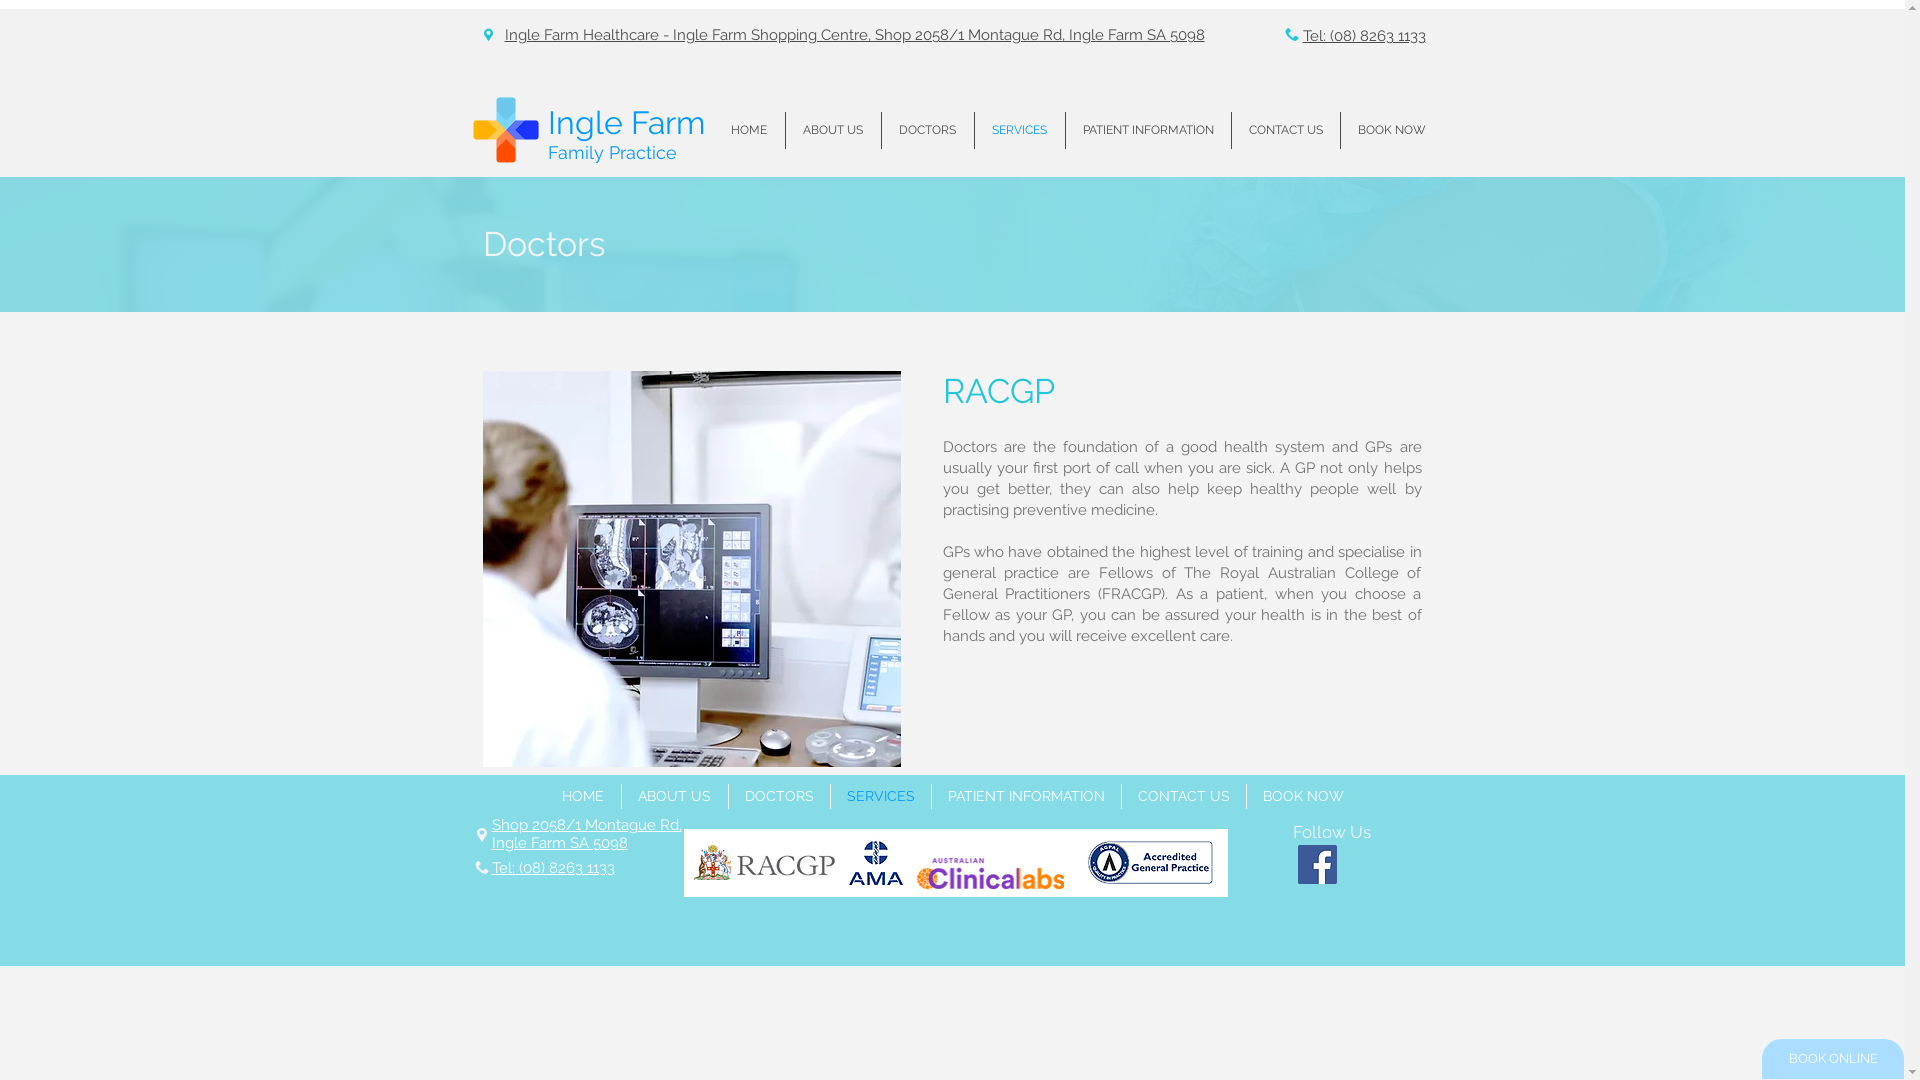  What do you see at coordinates (1625, 82) in the screenshot?
I see `Embedded Content` at bounding box center [1625, 82].